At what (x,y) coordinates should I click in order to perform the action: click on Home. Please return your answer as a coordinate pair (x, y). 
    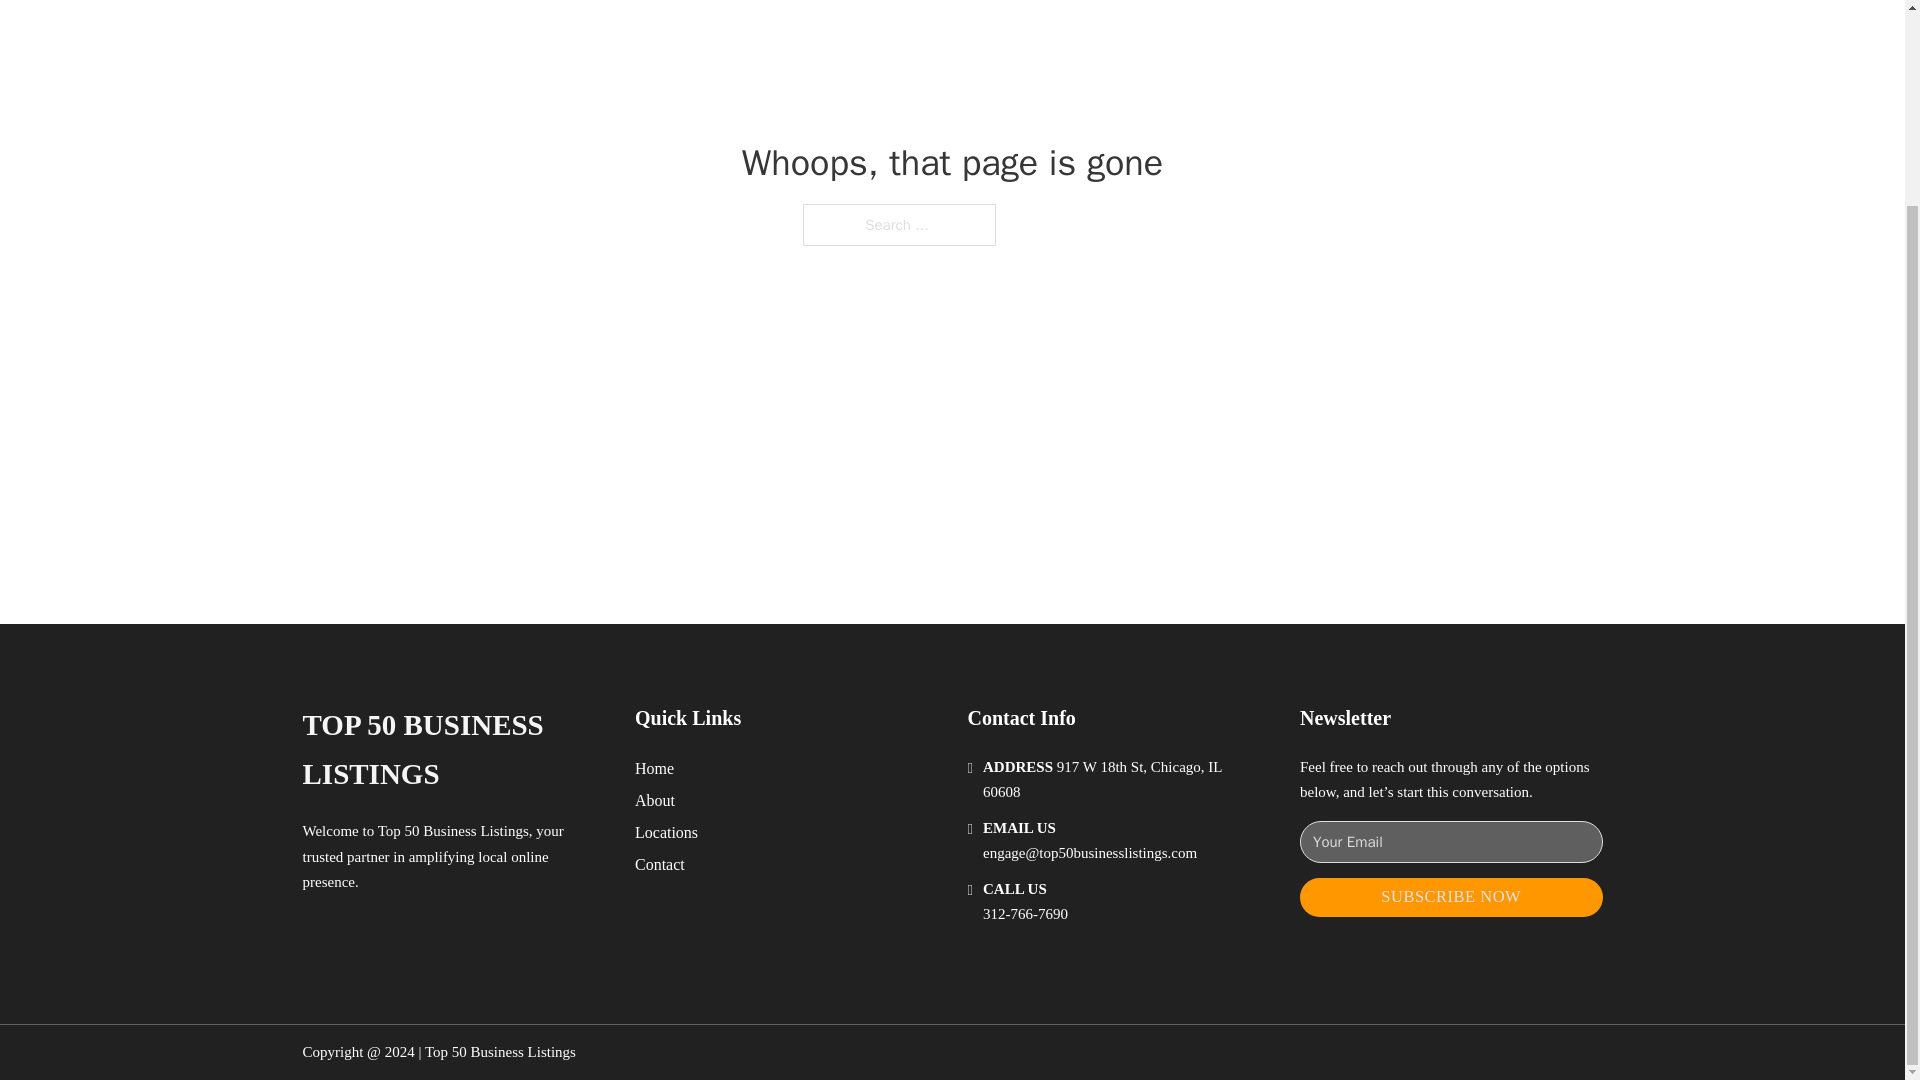
    Looking at the image, I should click on (654, 768).